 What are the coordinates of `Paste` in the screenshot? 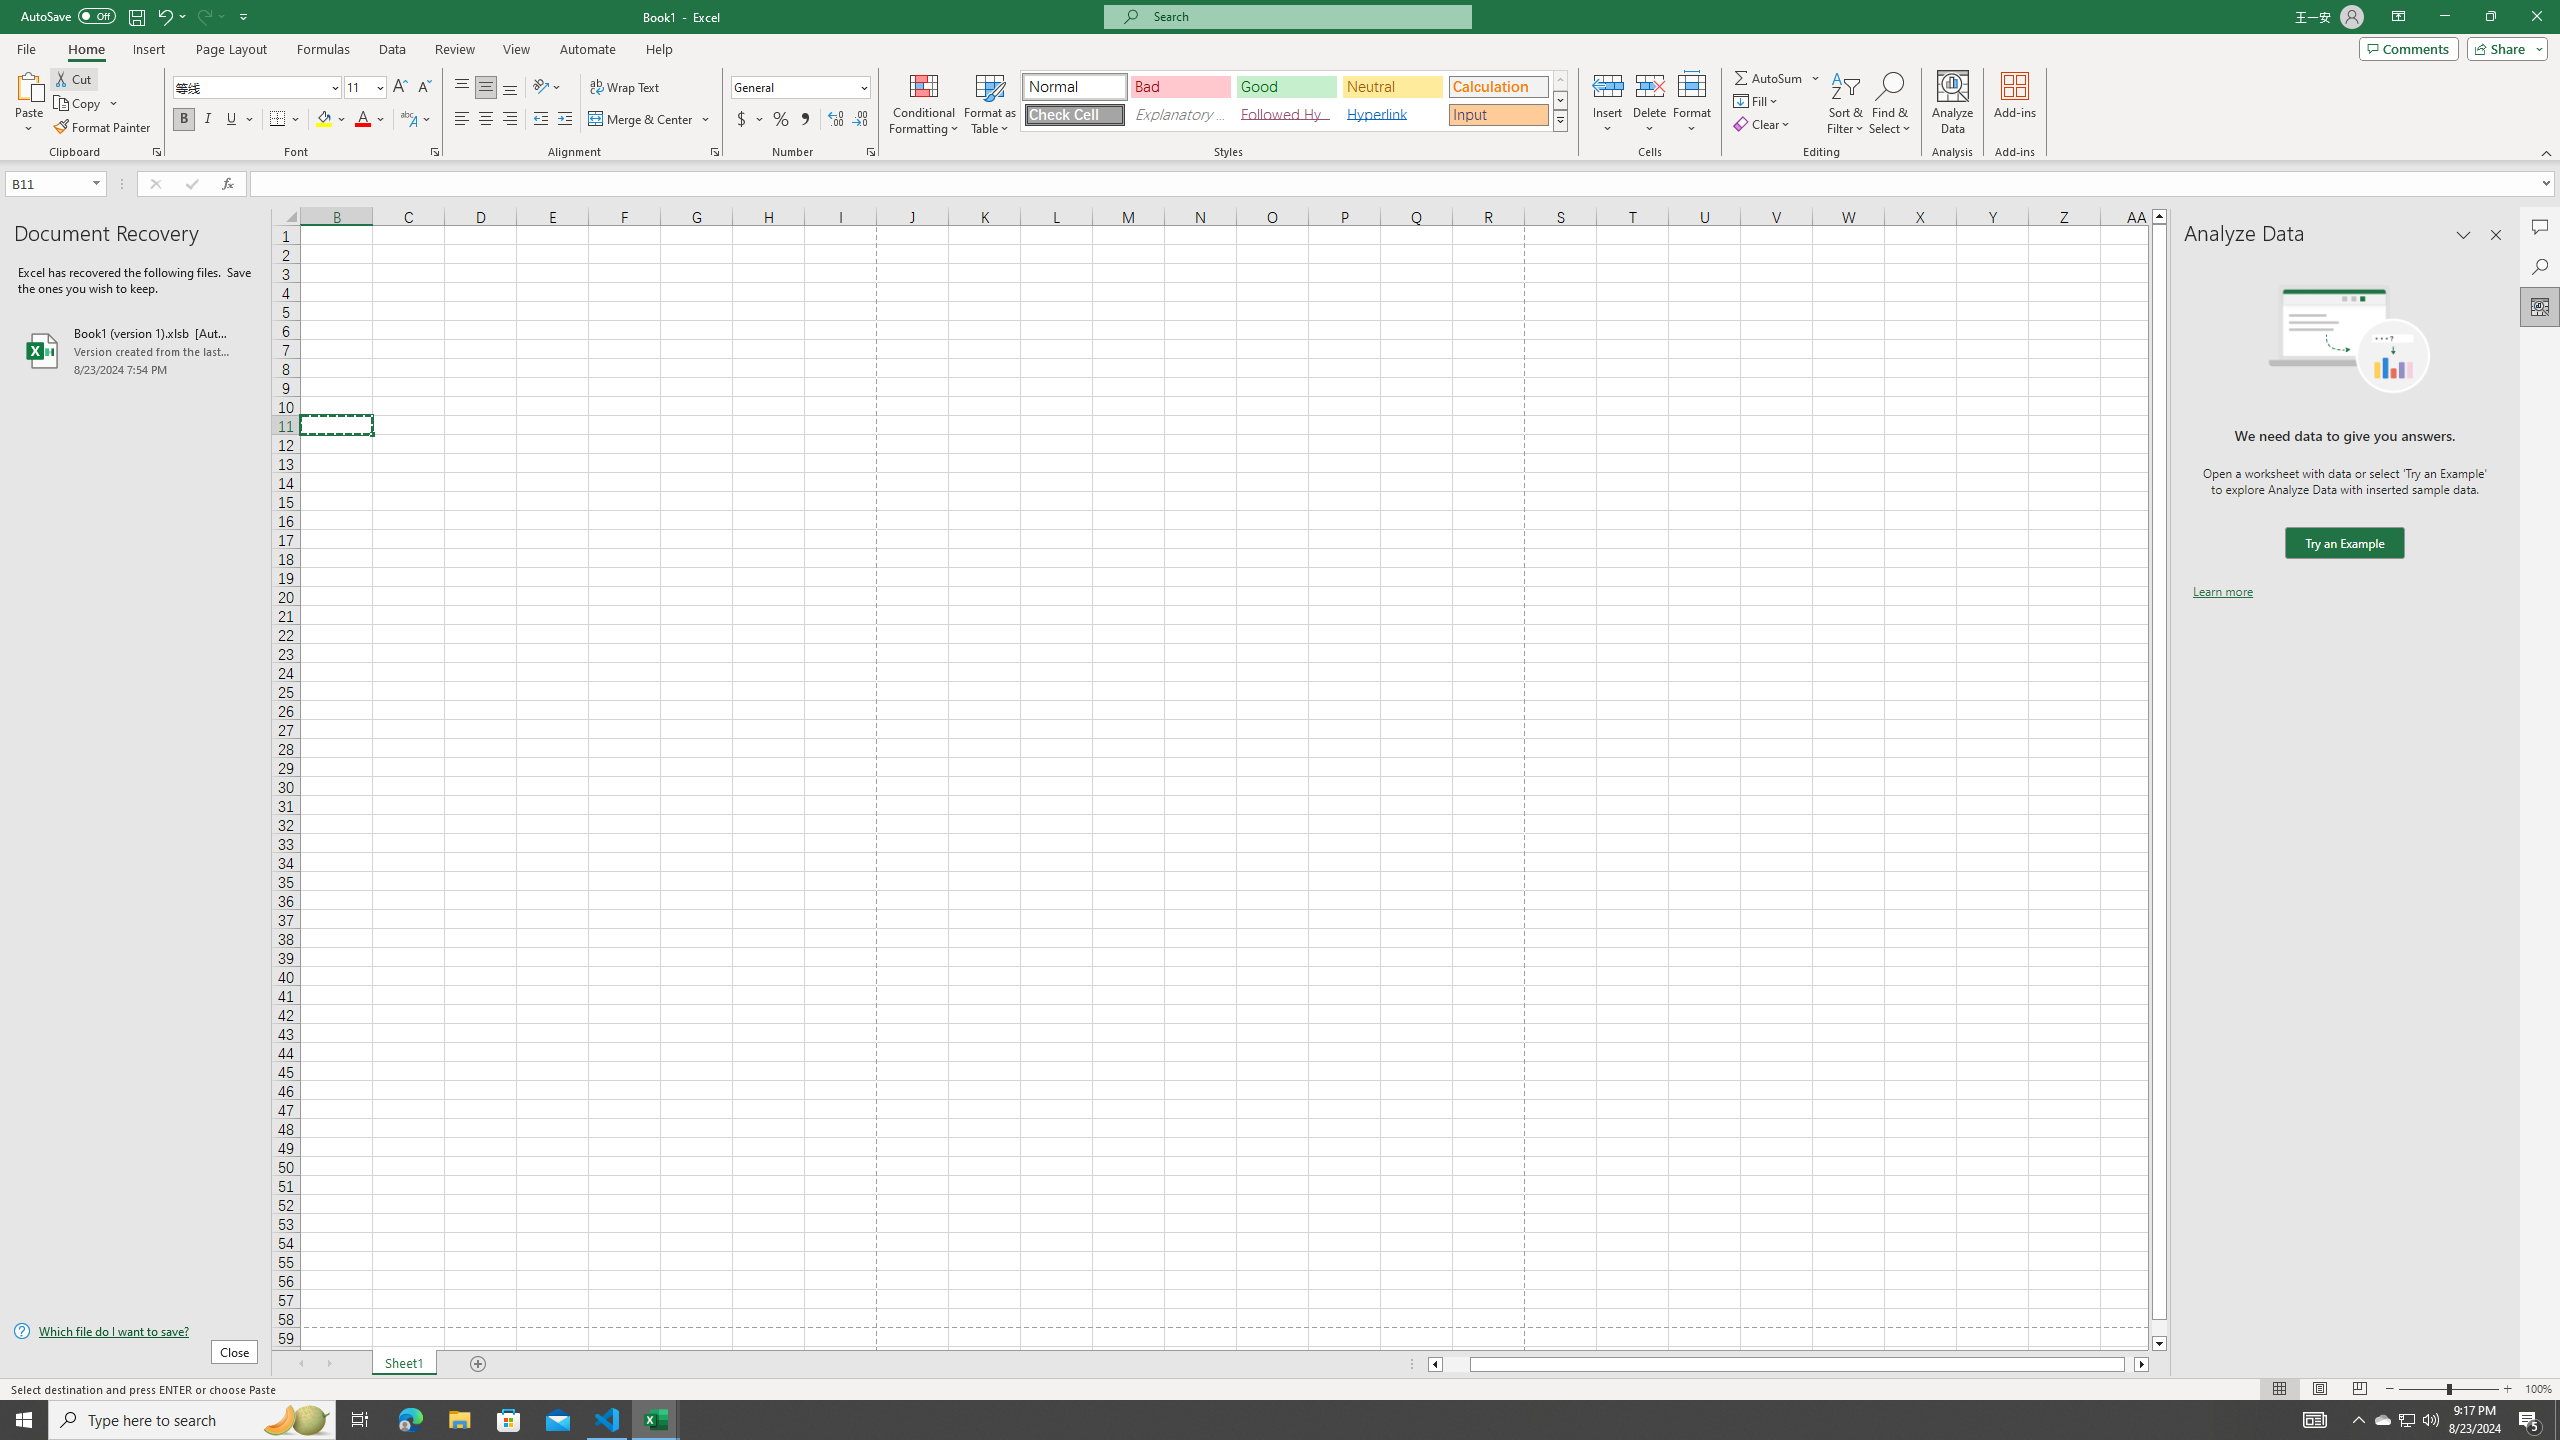 It's located at (29, 85).